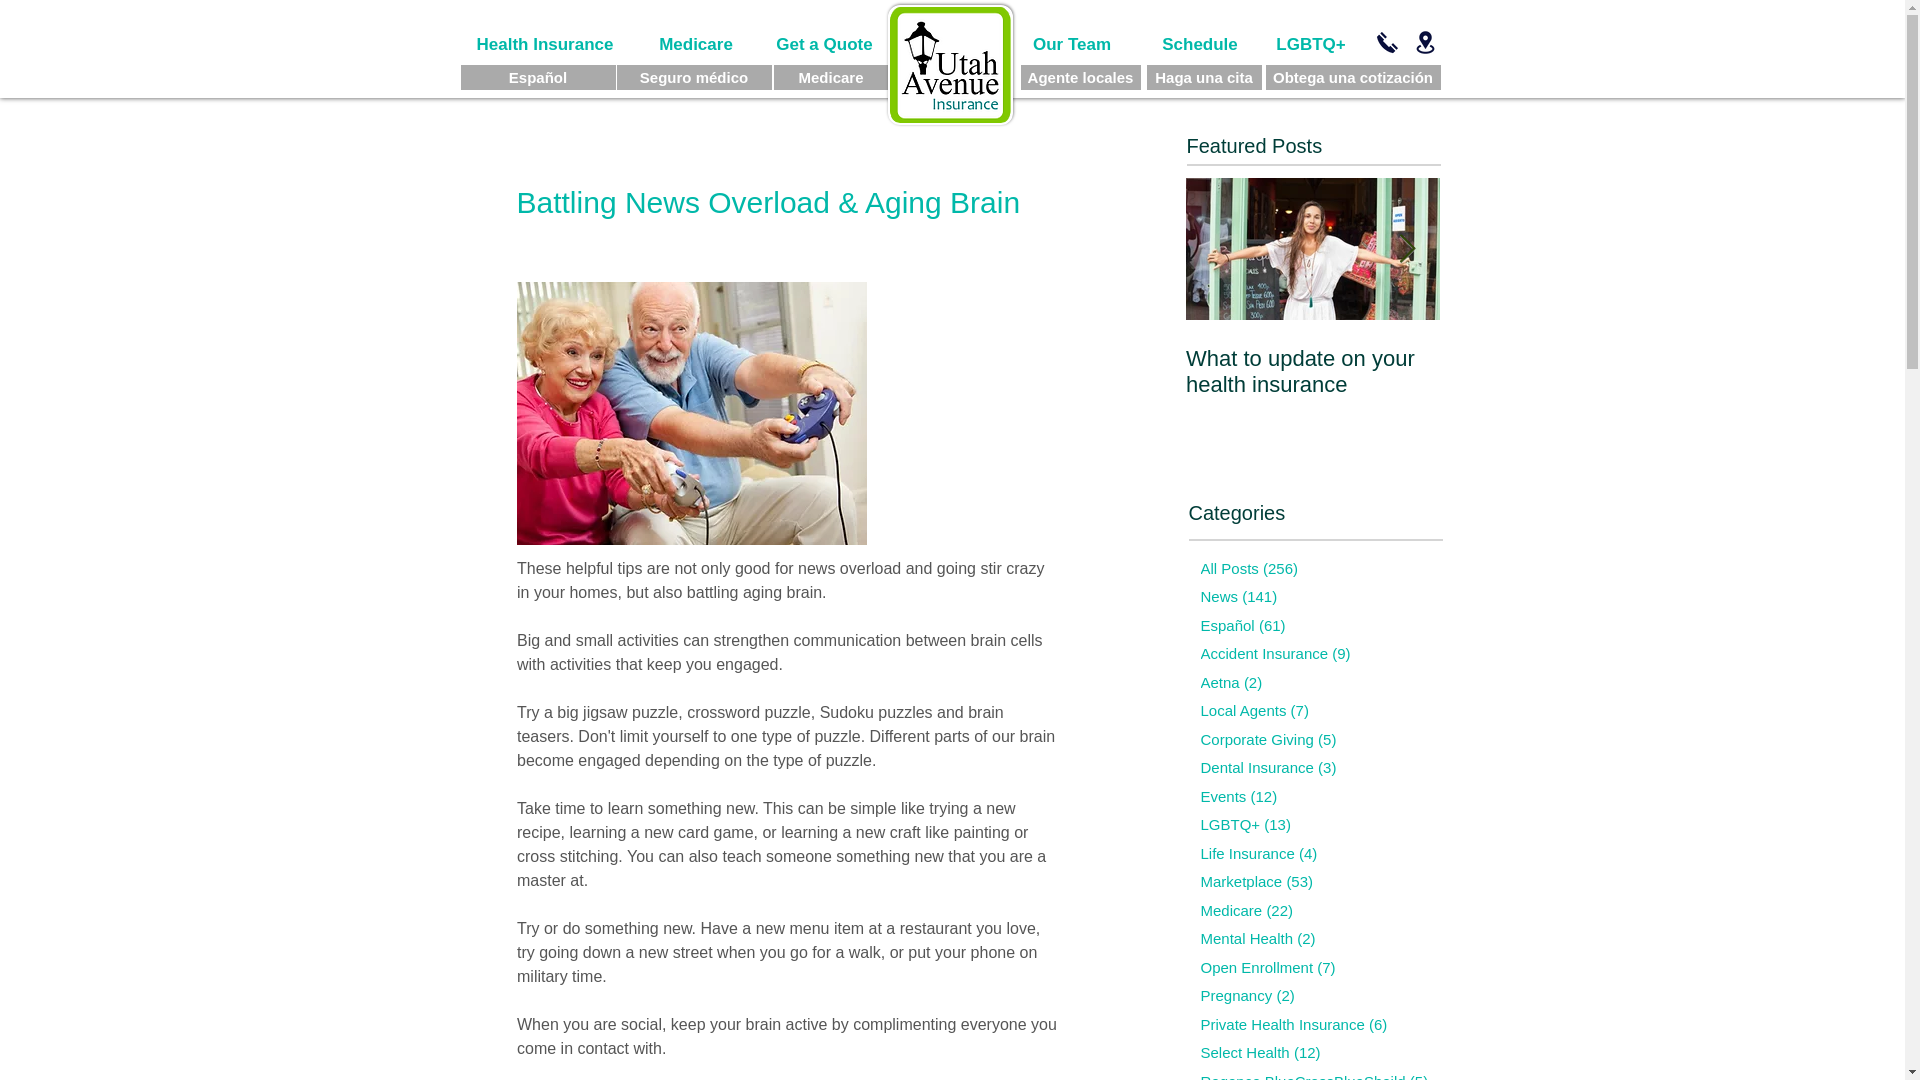 The width and height of the screenshot is (1920, 1080). What do you see at coordinates (1080, 76) in the screenshot?
I see `Agente locales` at bounding box center [1080, 76].